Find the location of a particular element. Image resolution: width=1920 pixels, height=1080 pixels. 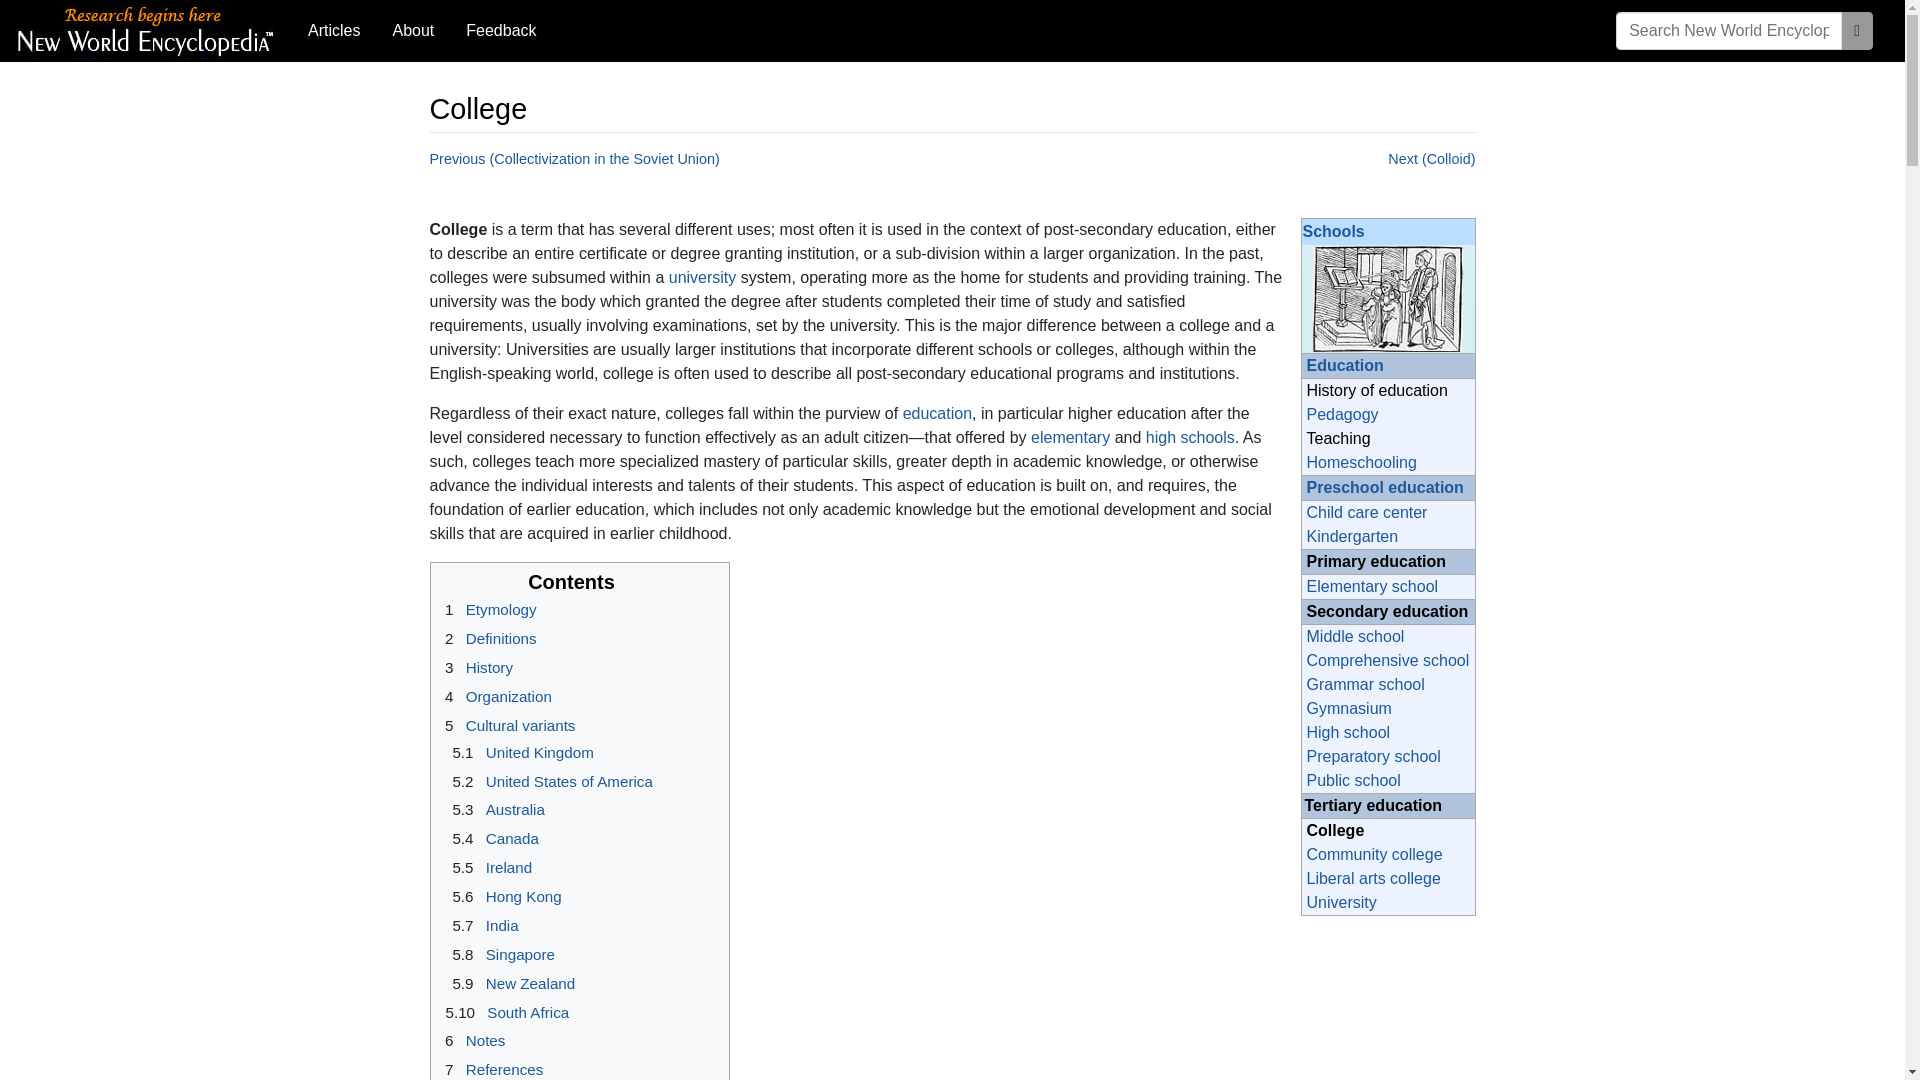

Preschool education is located at coordinates (1384, 487).